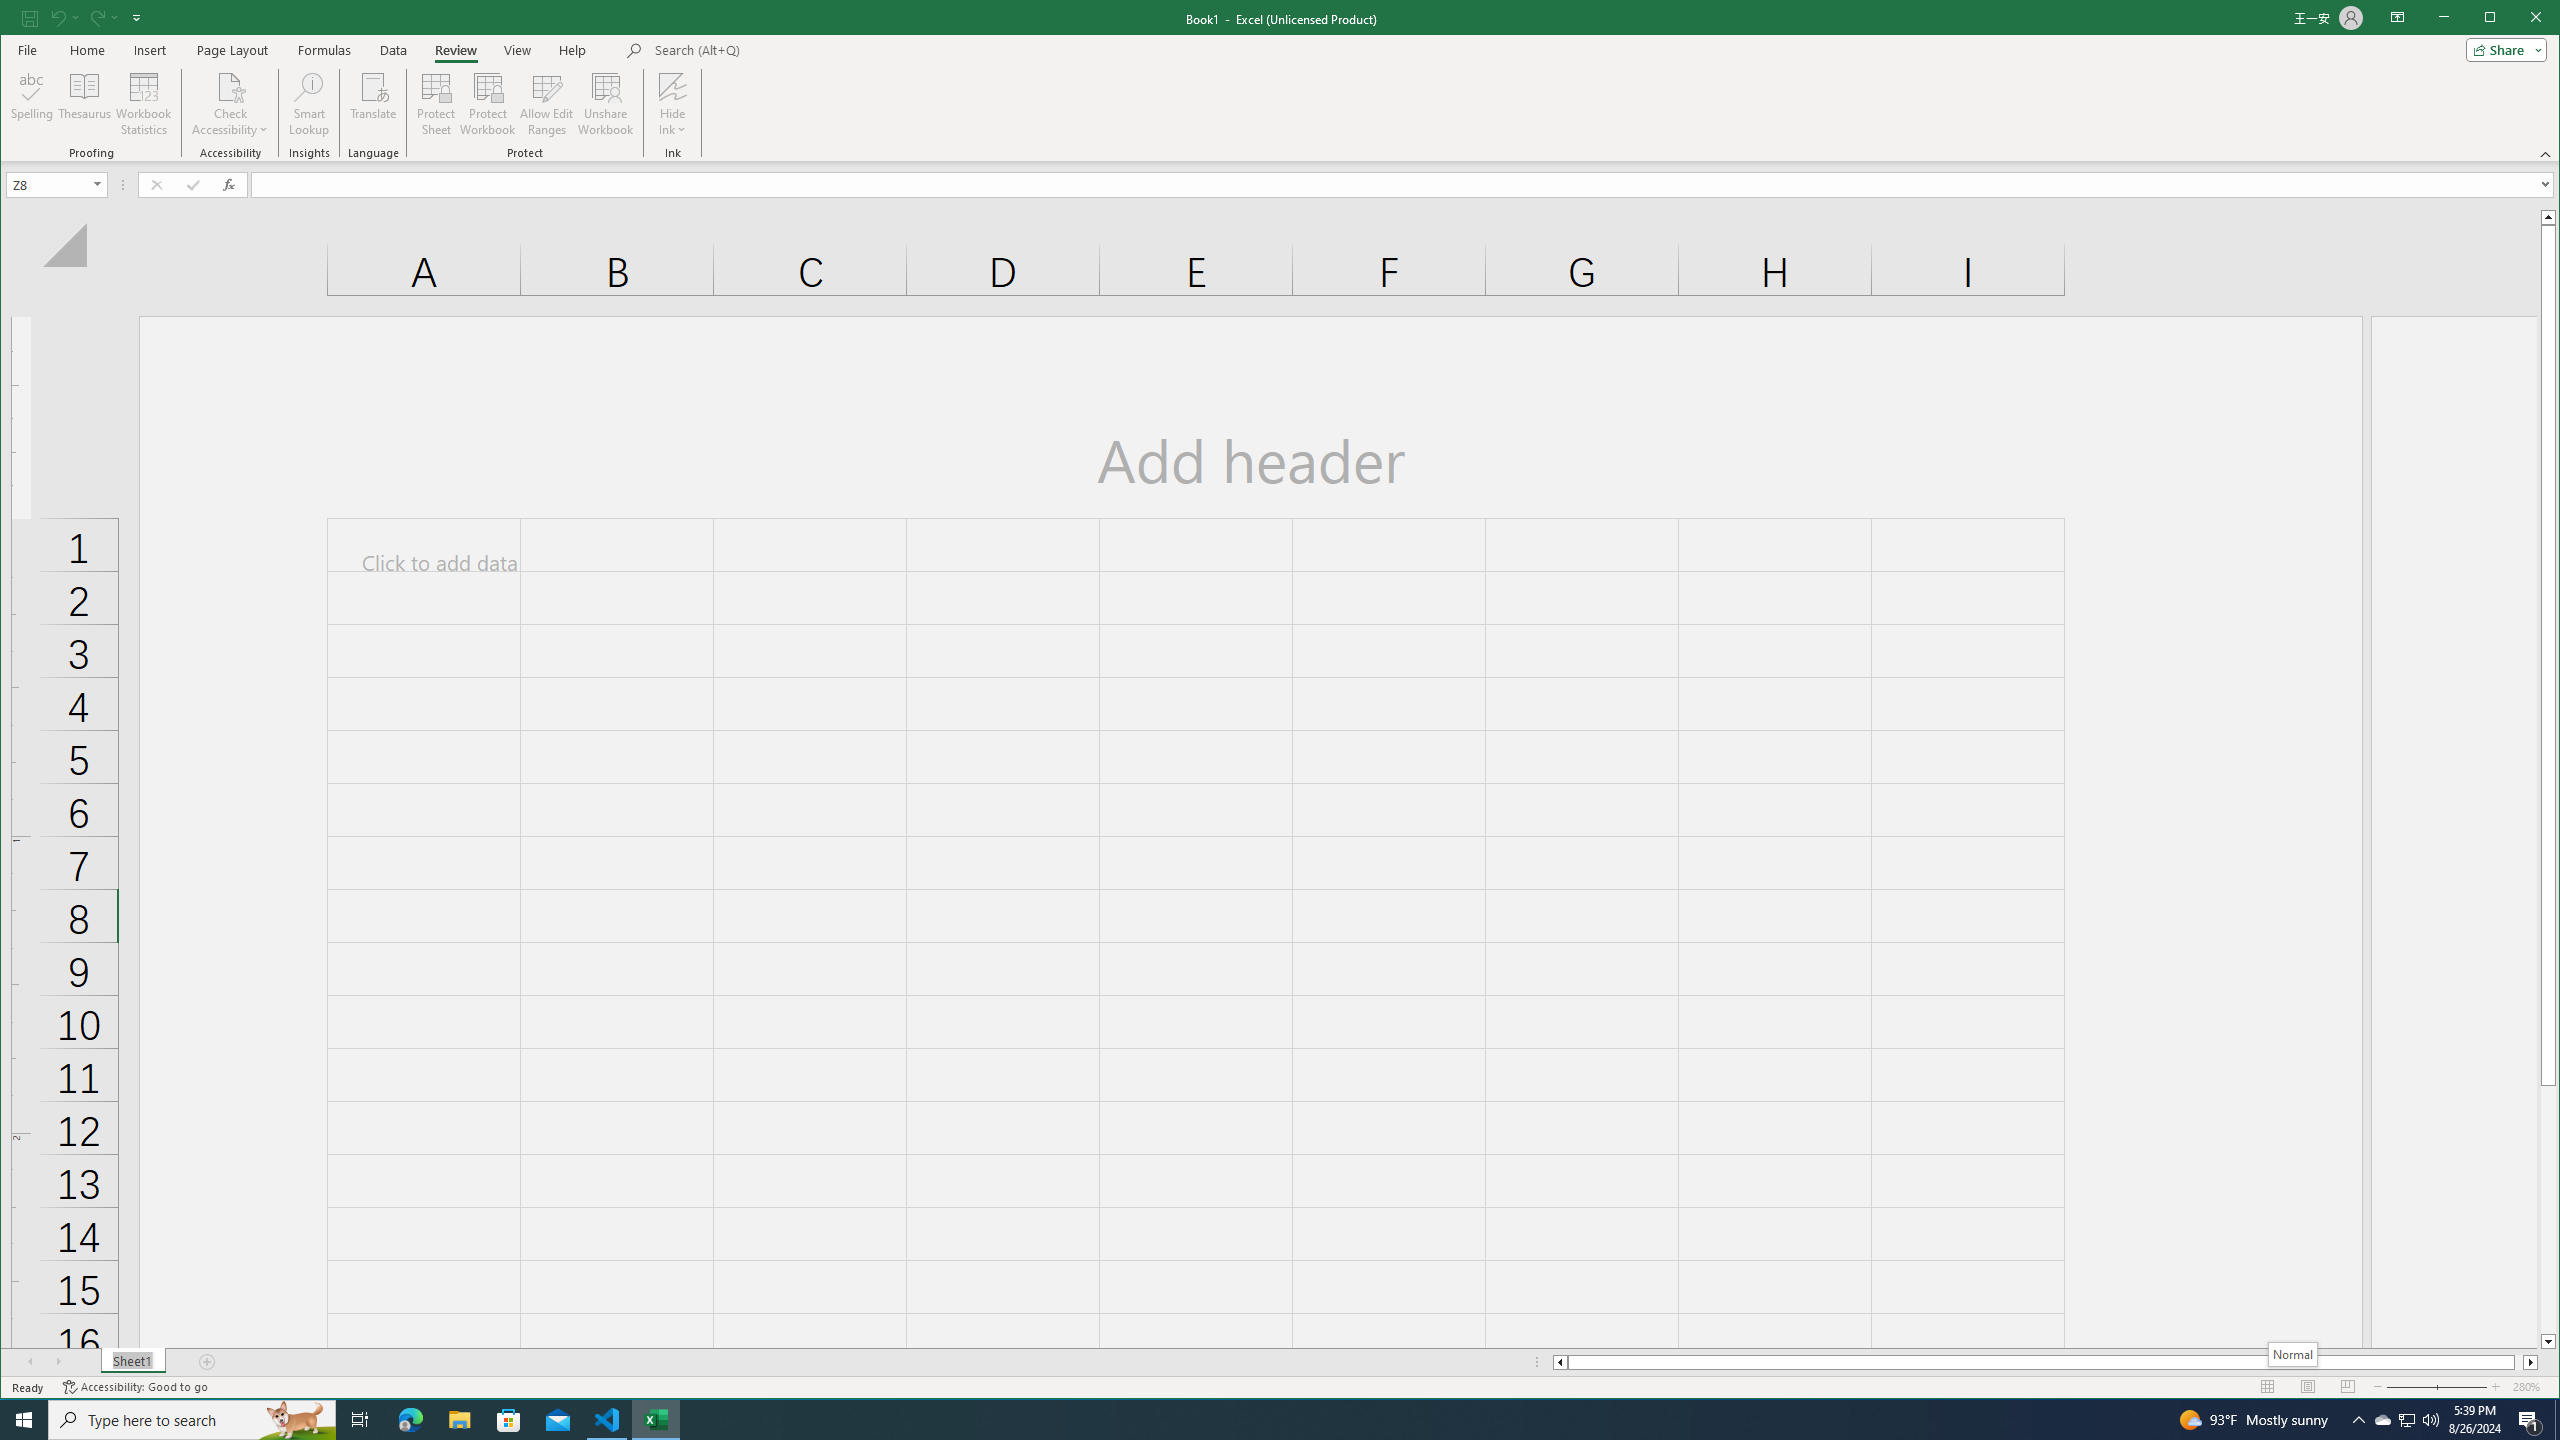  Describe the element at coordinates (1280, 81) in the screenshot. I see `Class: MsoCommandBar` at that location.